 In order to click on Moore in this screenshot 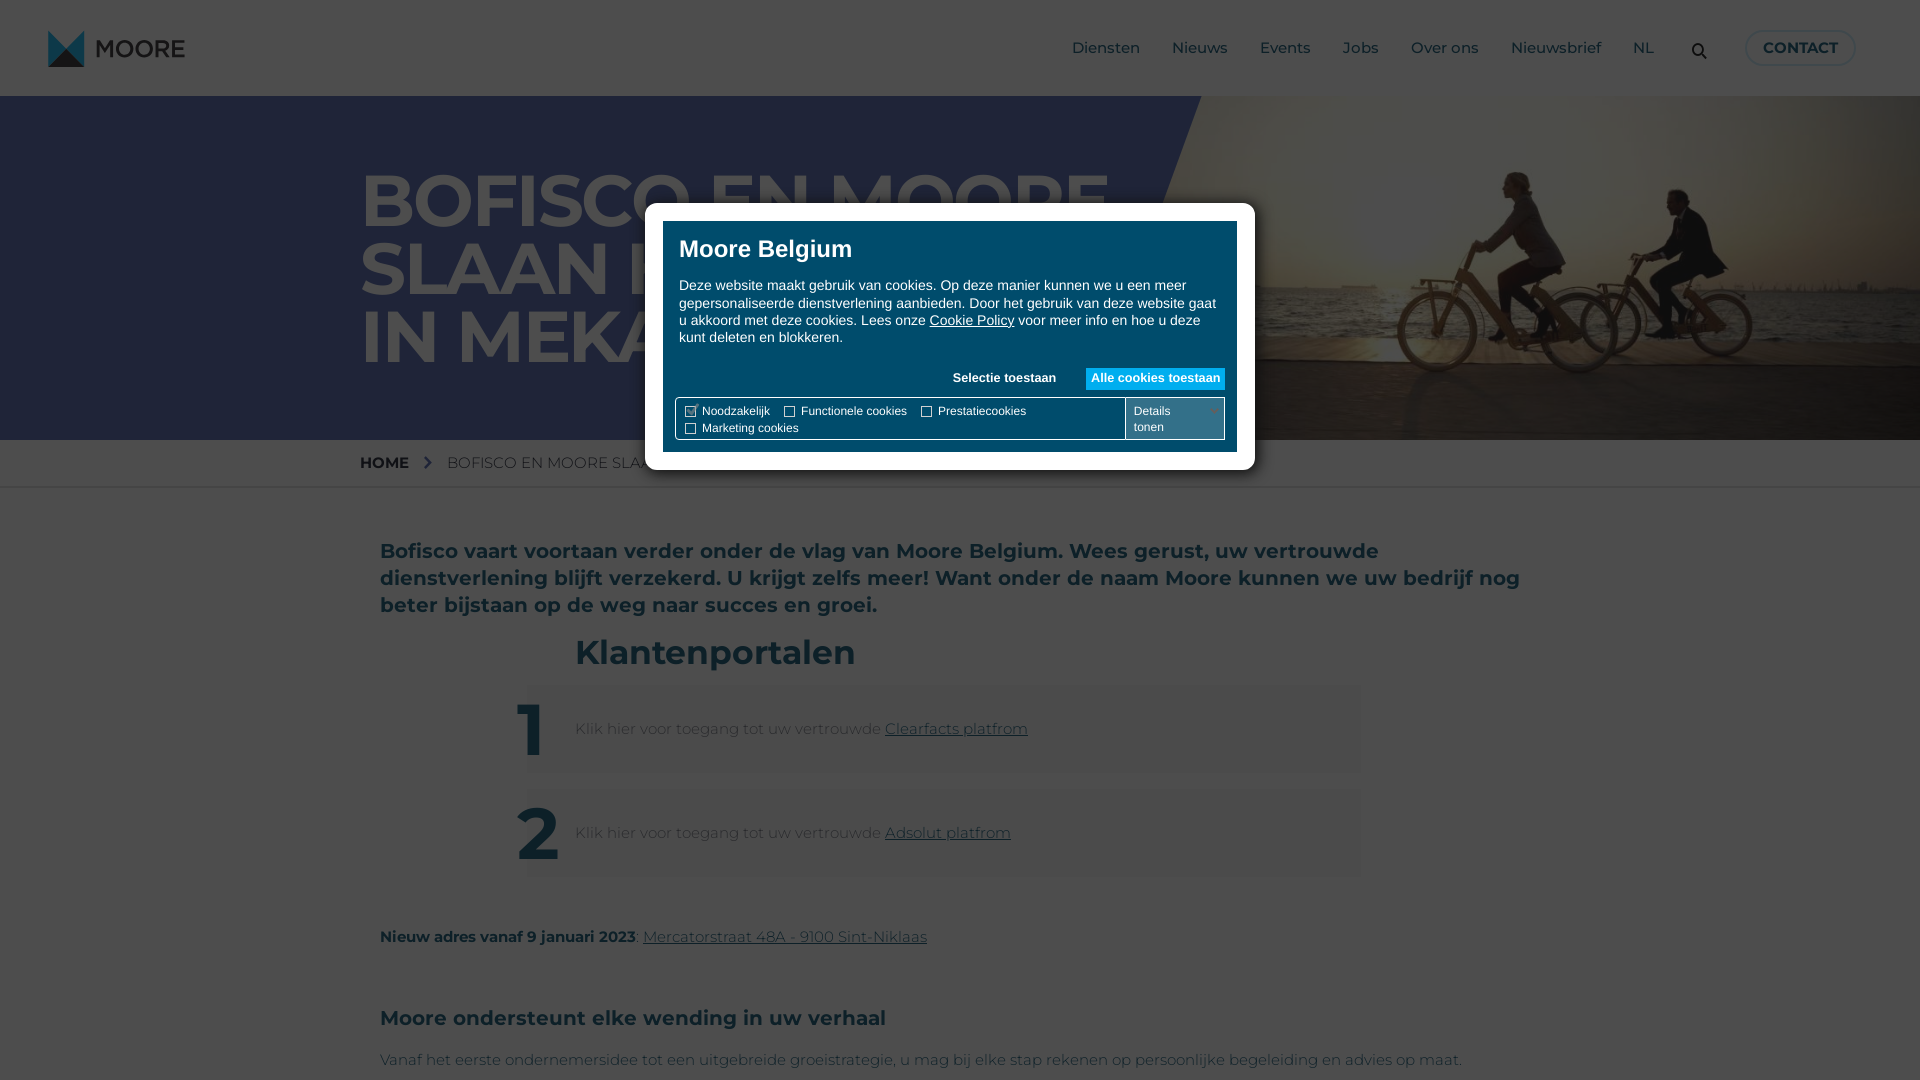, I will do `click(116, 48)`.